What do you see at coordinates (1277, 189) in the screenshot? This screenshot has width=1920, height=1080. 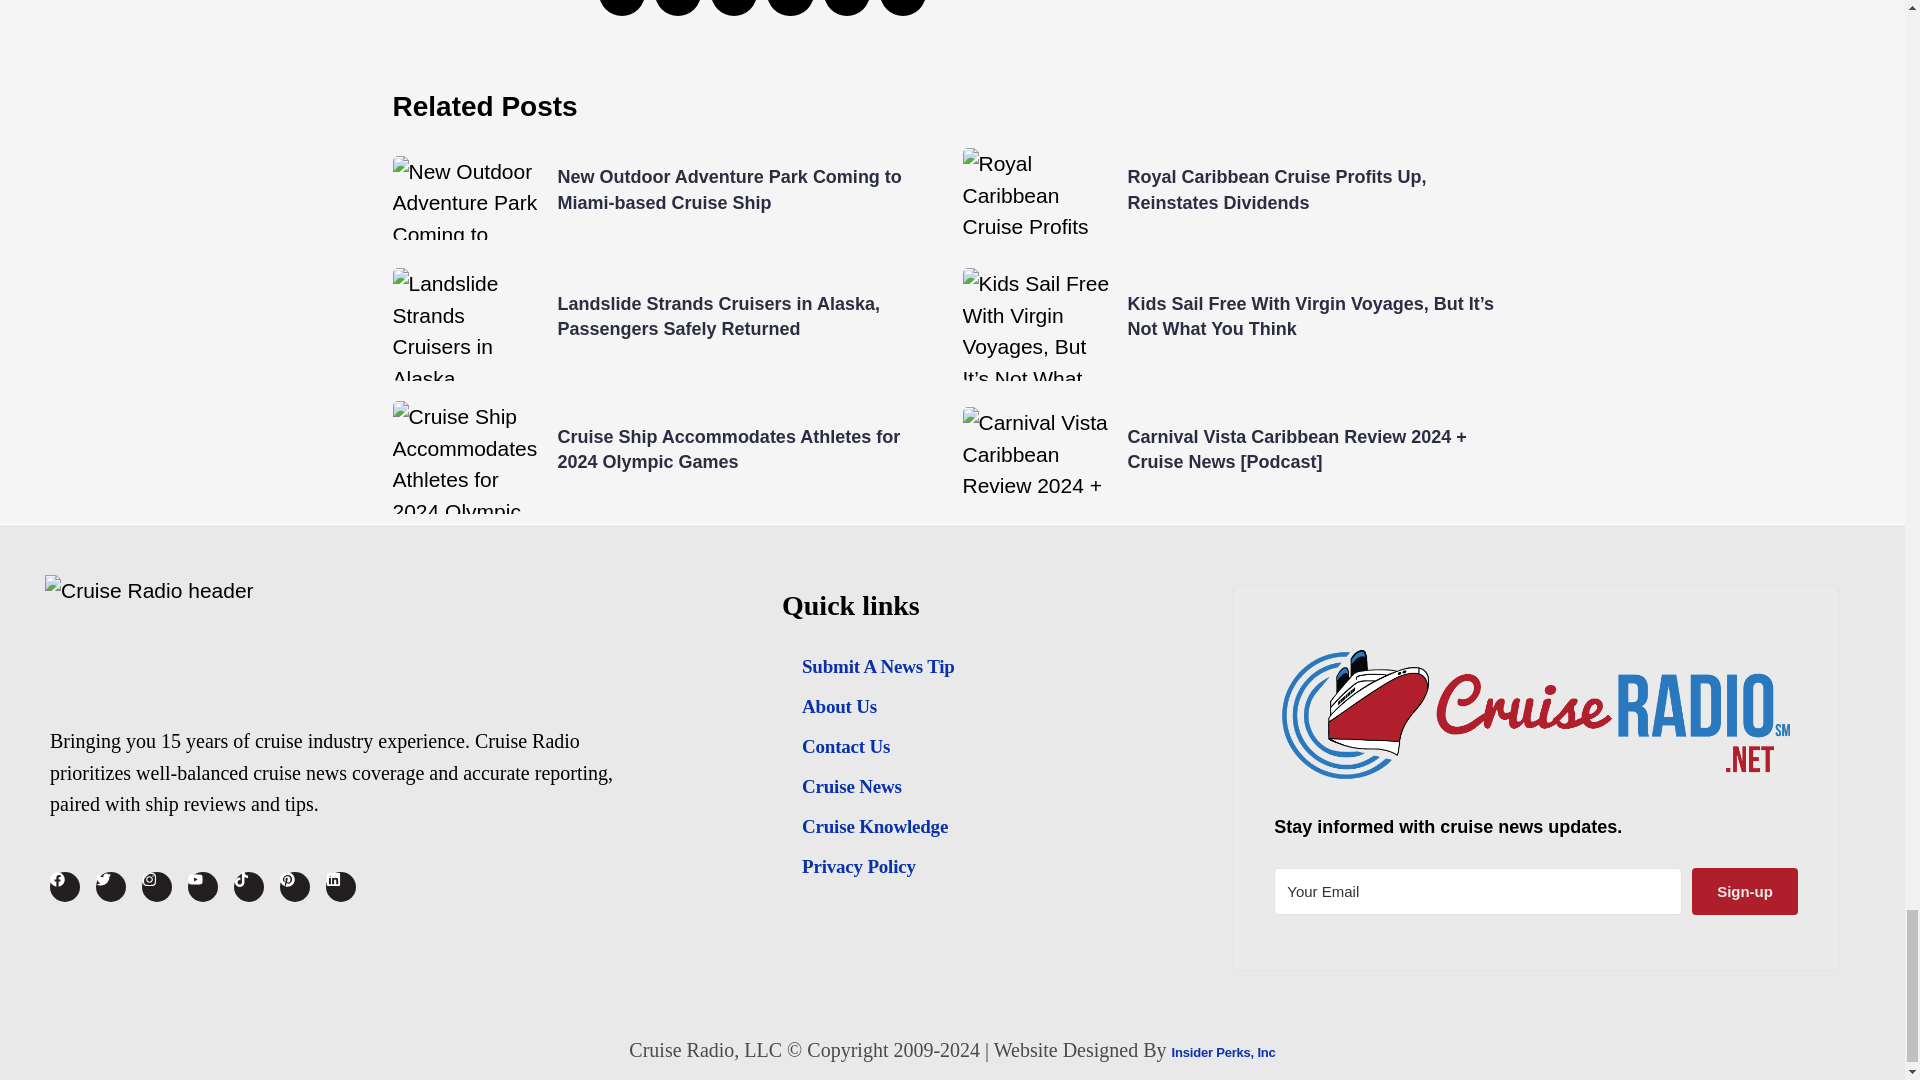 I see `Royal Caribbean Cruise Profits Up, Reinstates Dividends` at bounding box center [1277, 189].